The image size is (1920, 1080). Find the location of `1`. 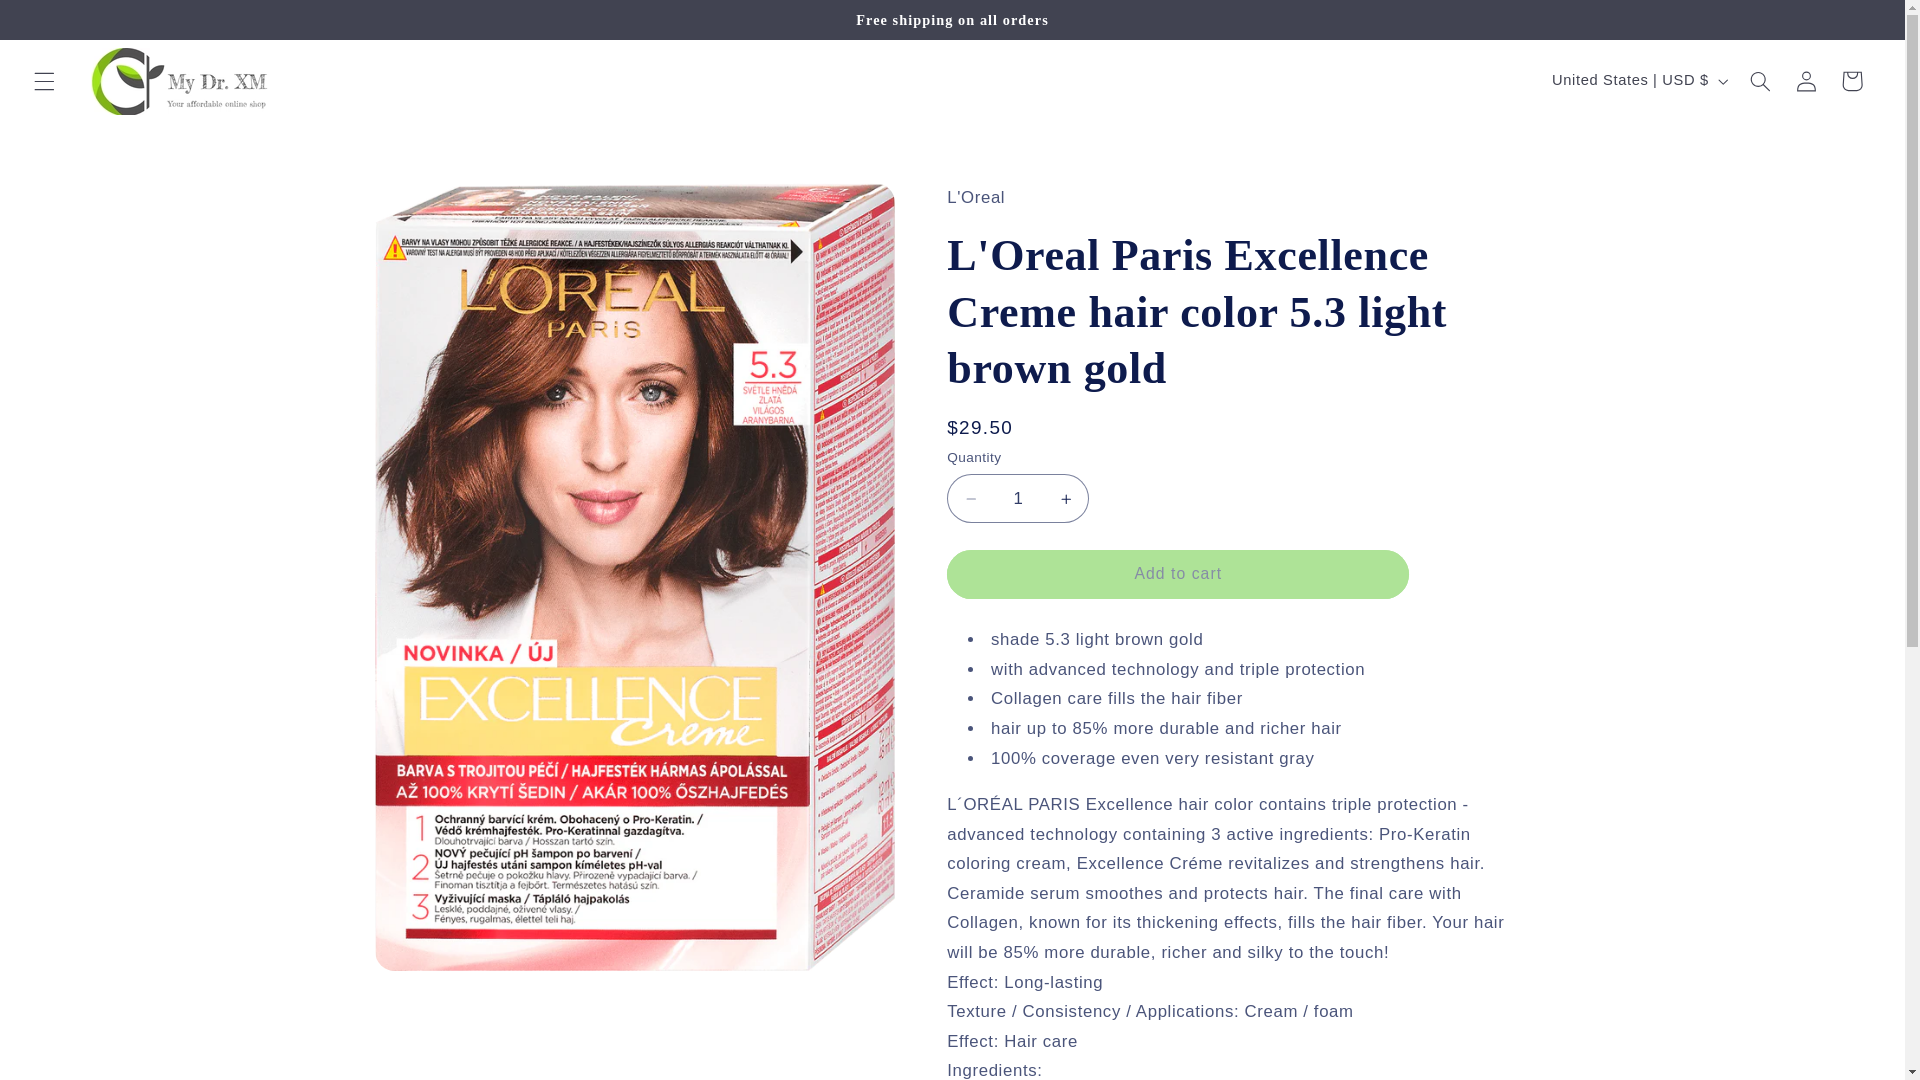

1 is located at coordinates (1017, 498).